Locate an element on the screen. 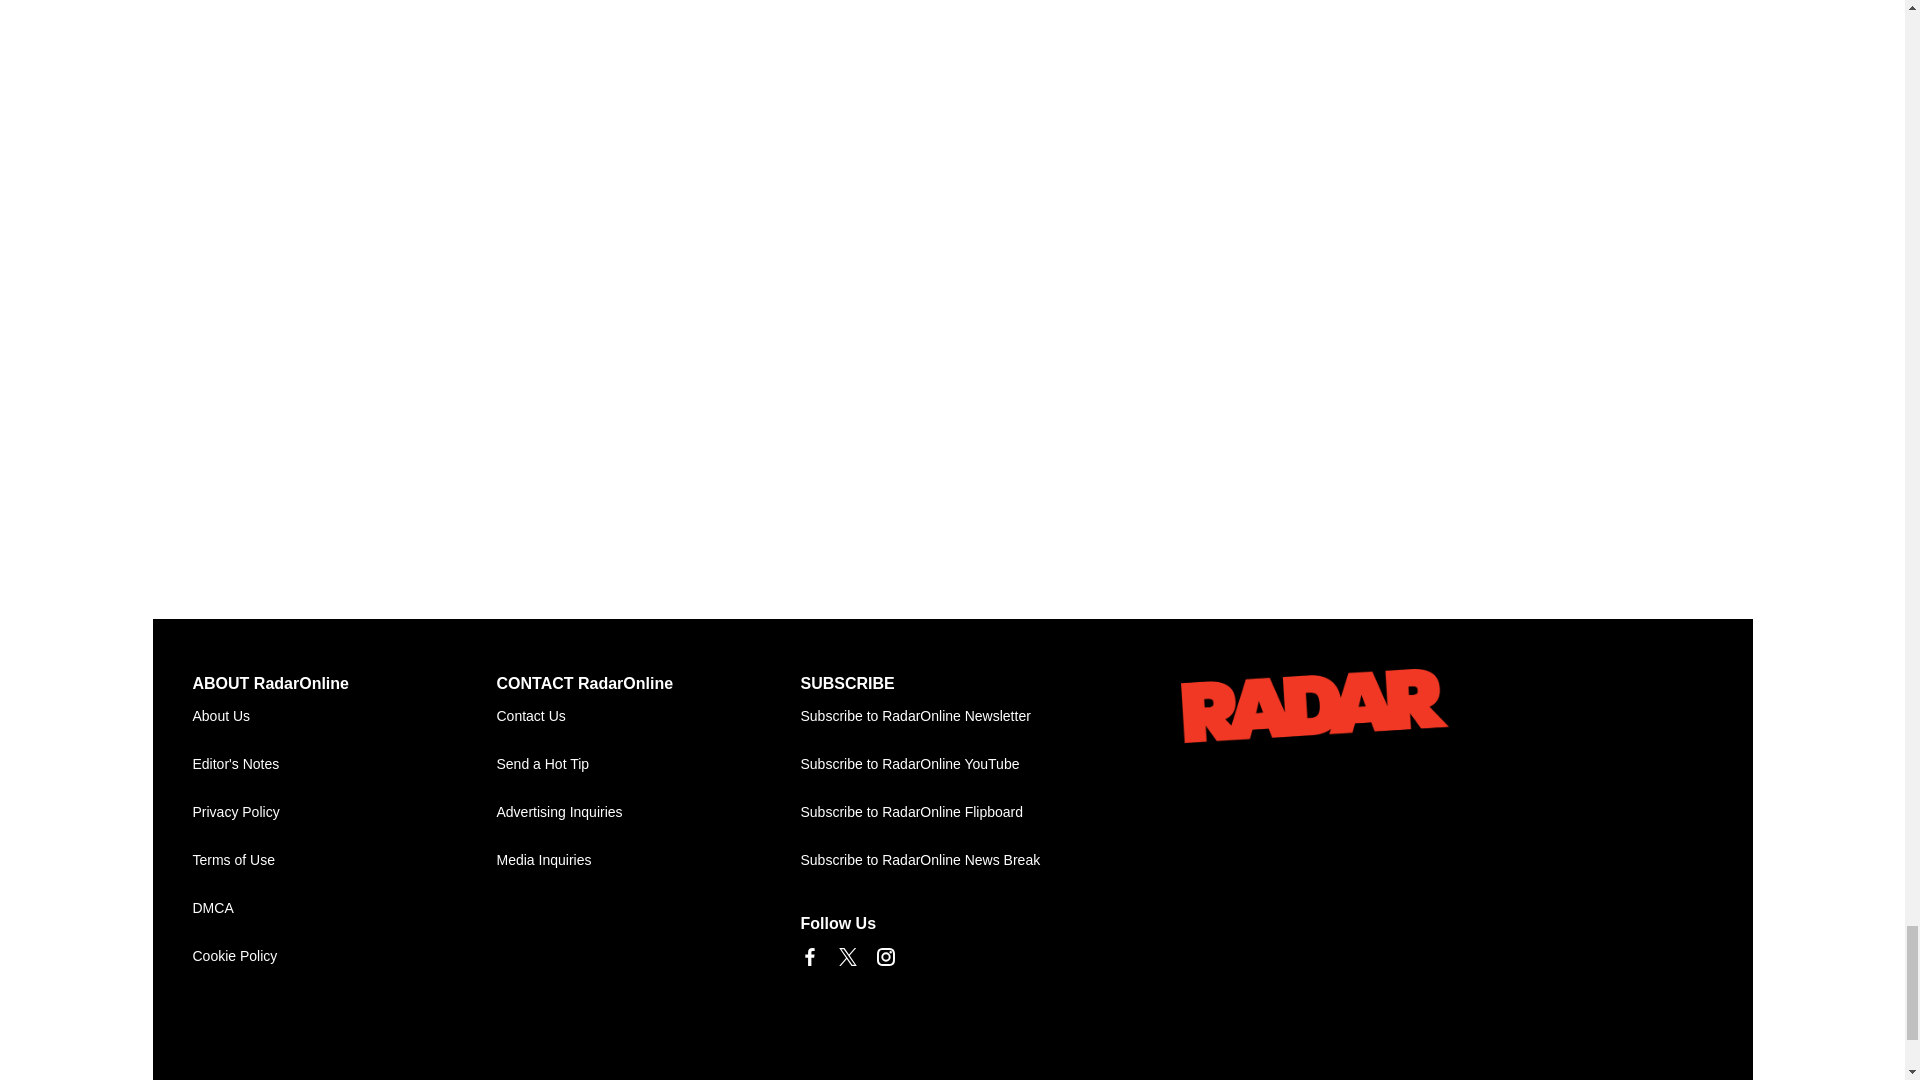 This screenshot has width=1920, height=1080. Link to Instagram is located at coordinates (884, 956).